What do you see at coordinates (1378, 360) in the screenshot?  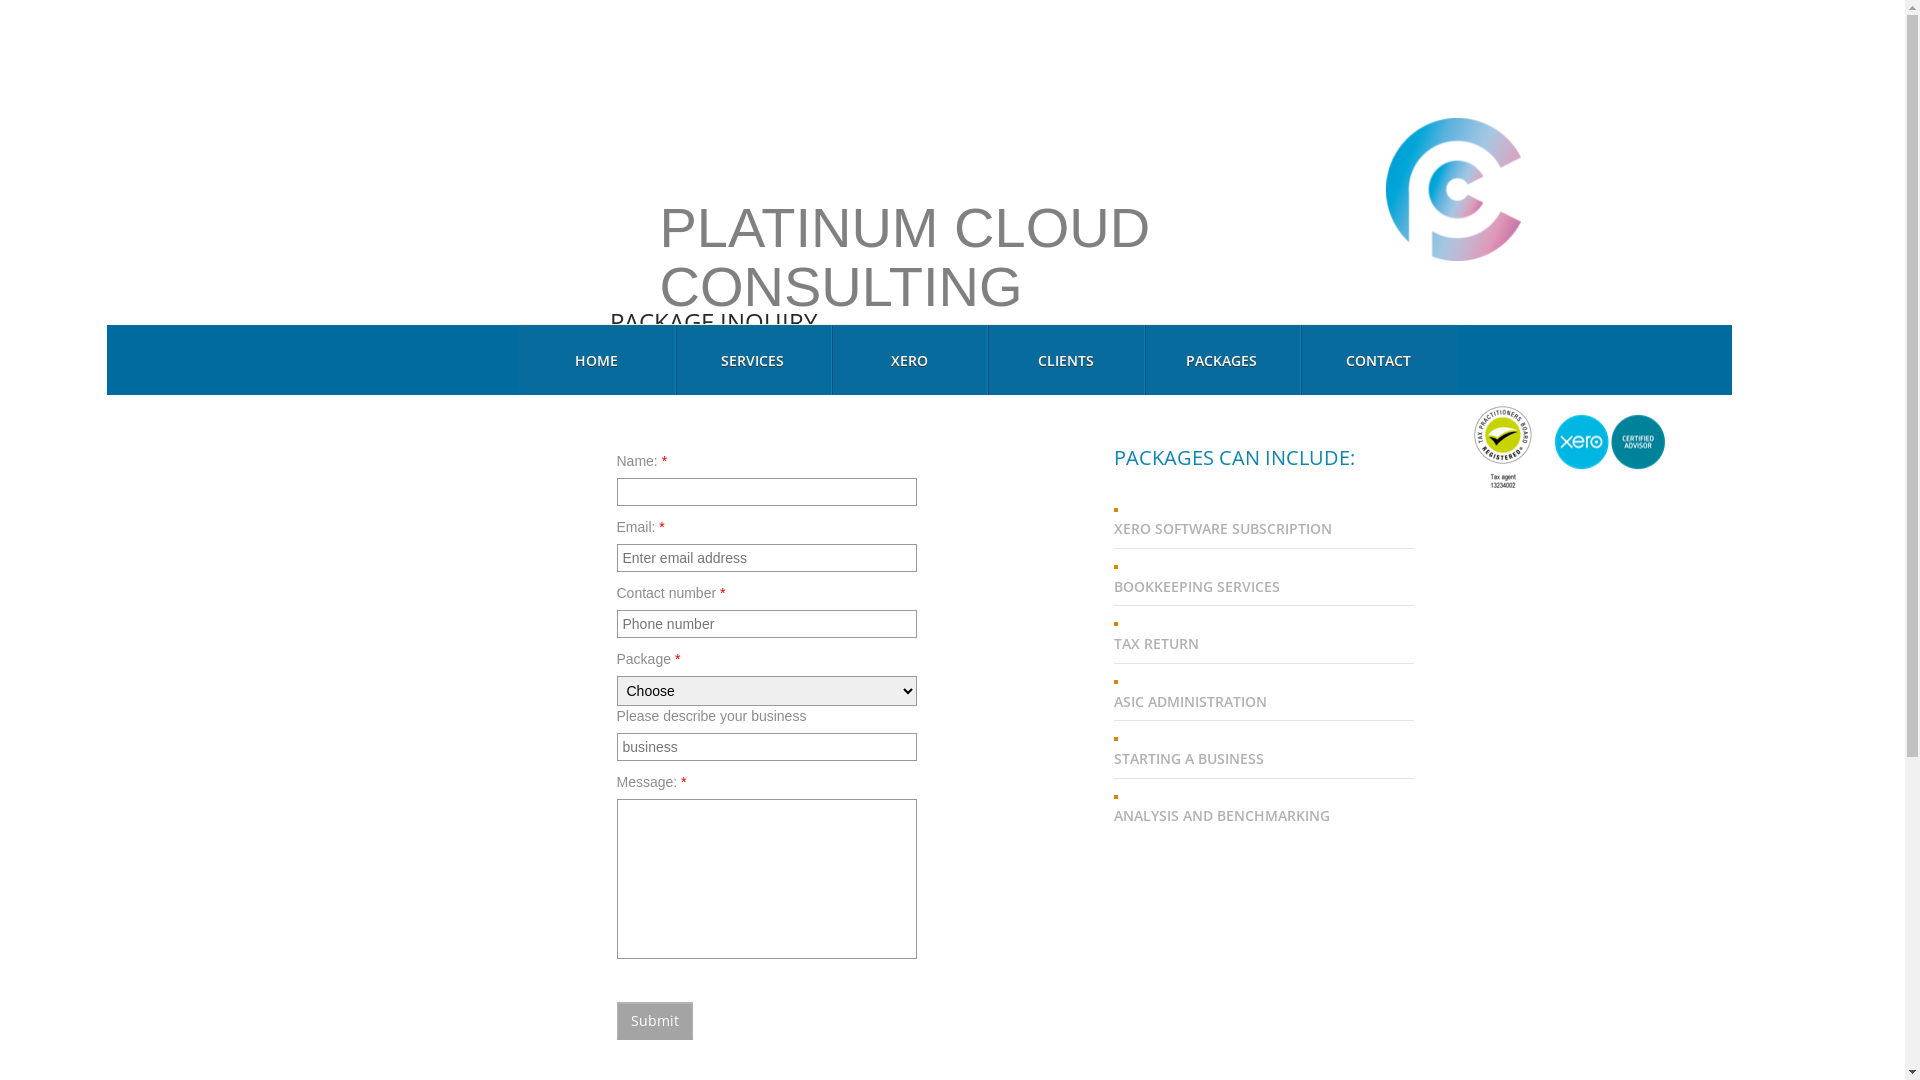 I see `CONTACT` at bounding box center [1378, 360].